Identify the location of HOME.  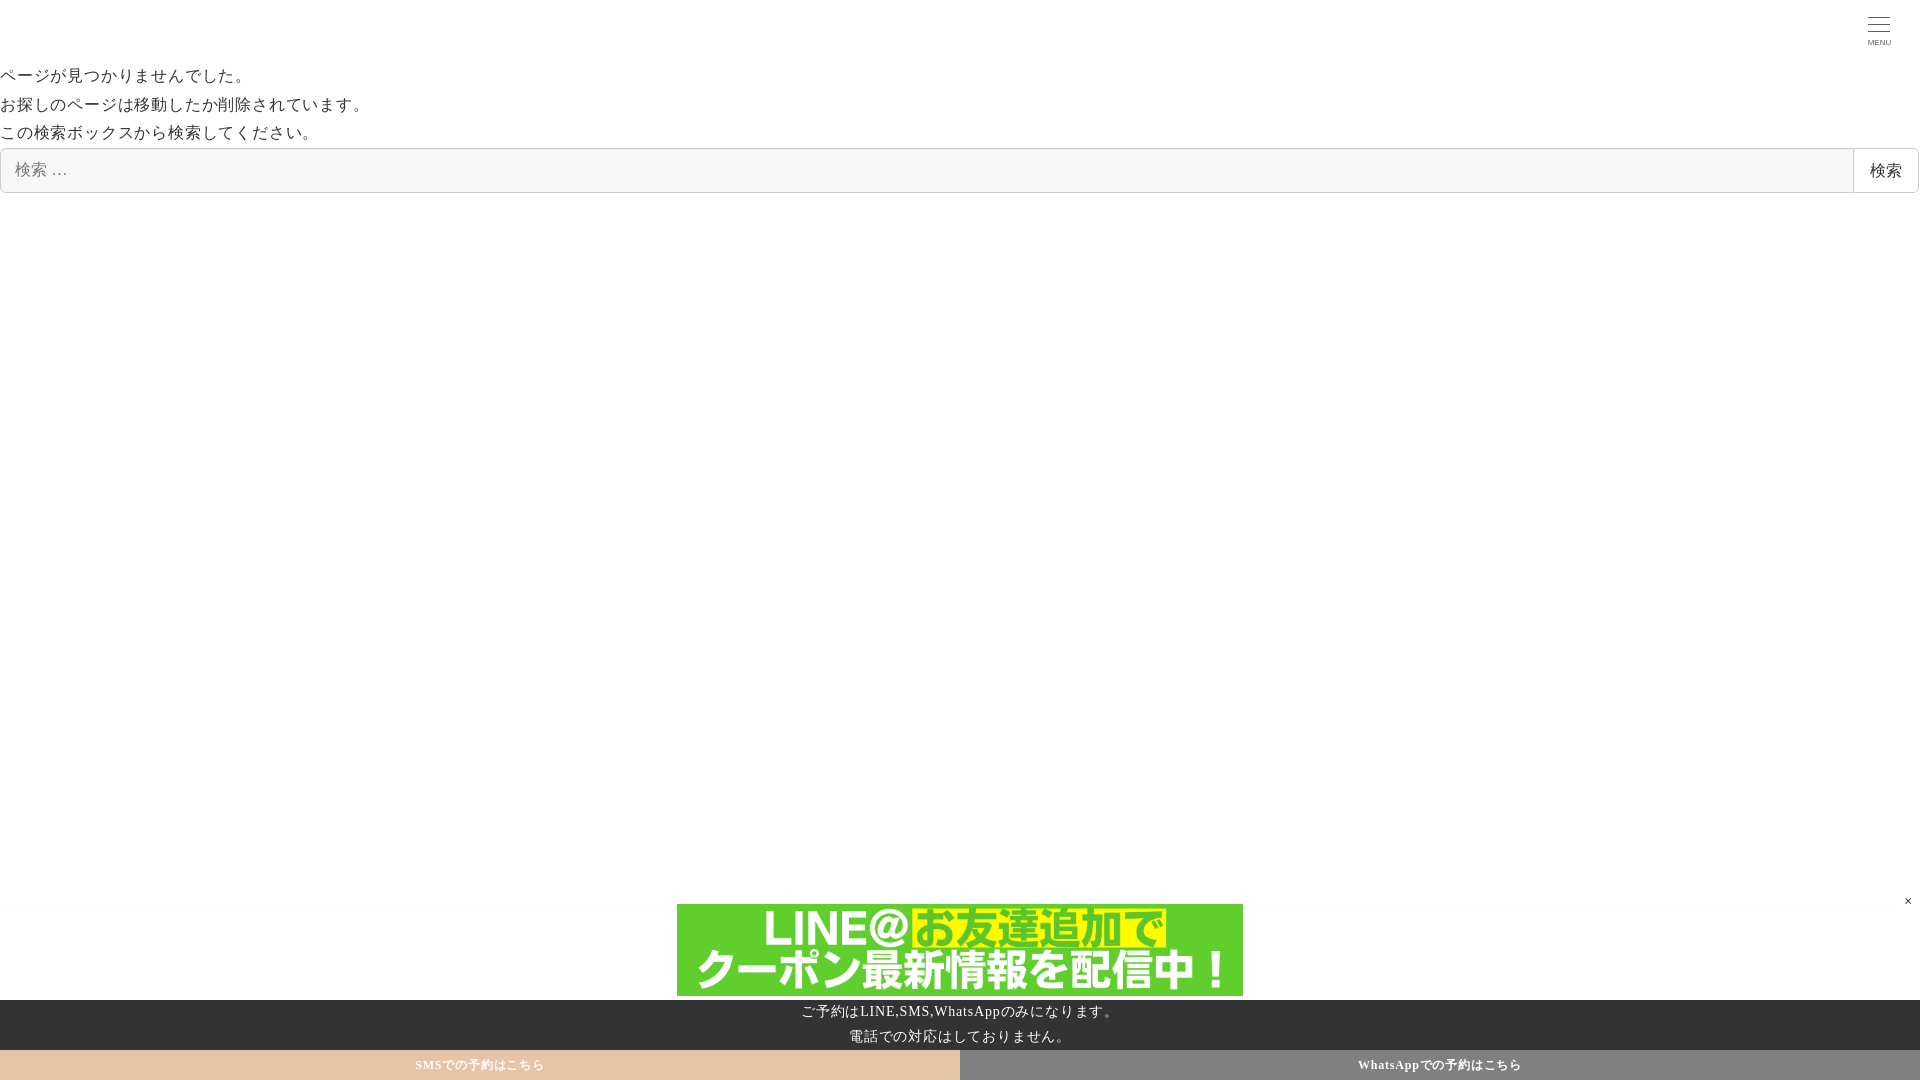
(184, 1008).